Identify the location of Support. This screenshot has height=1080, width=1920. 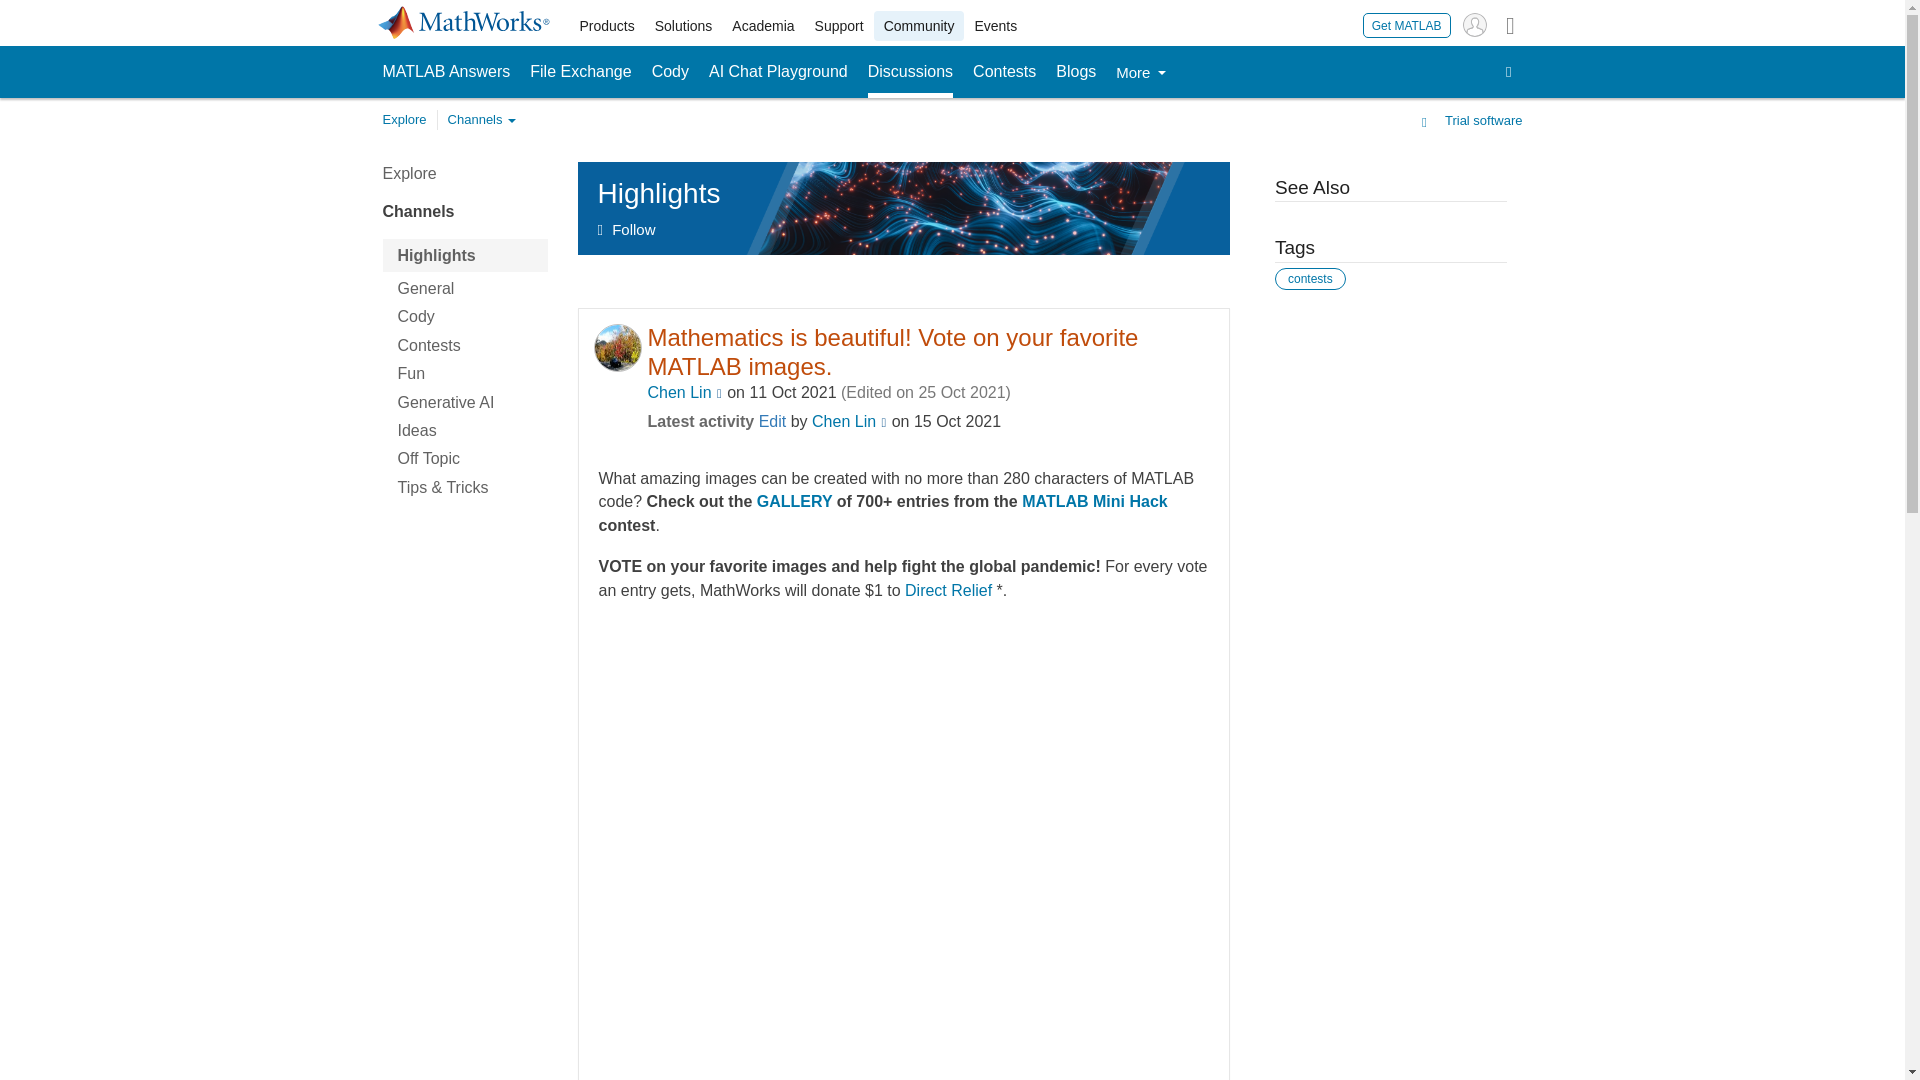
(838, 26).